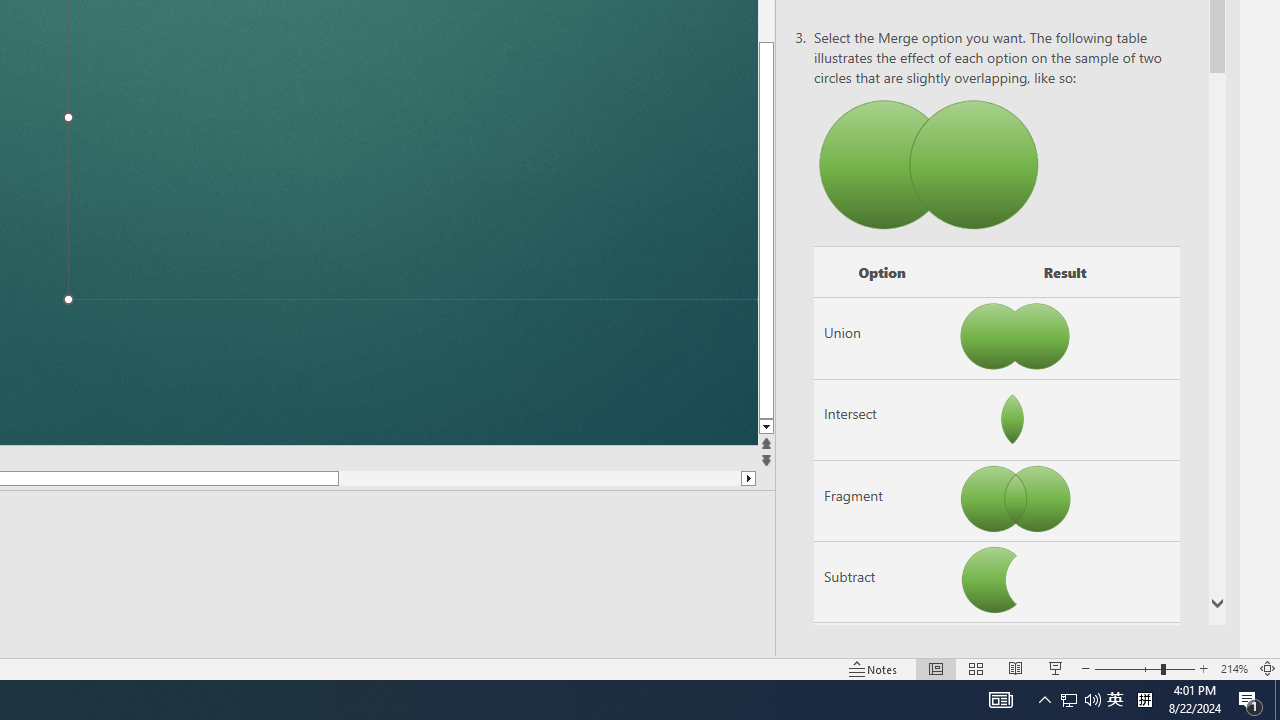  Describe the element at coordinates (882, 338) in the screenshot. I see `Union` at that location.